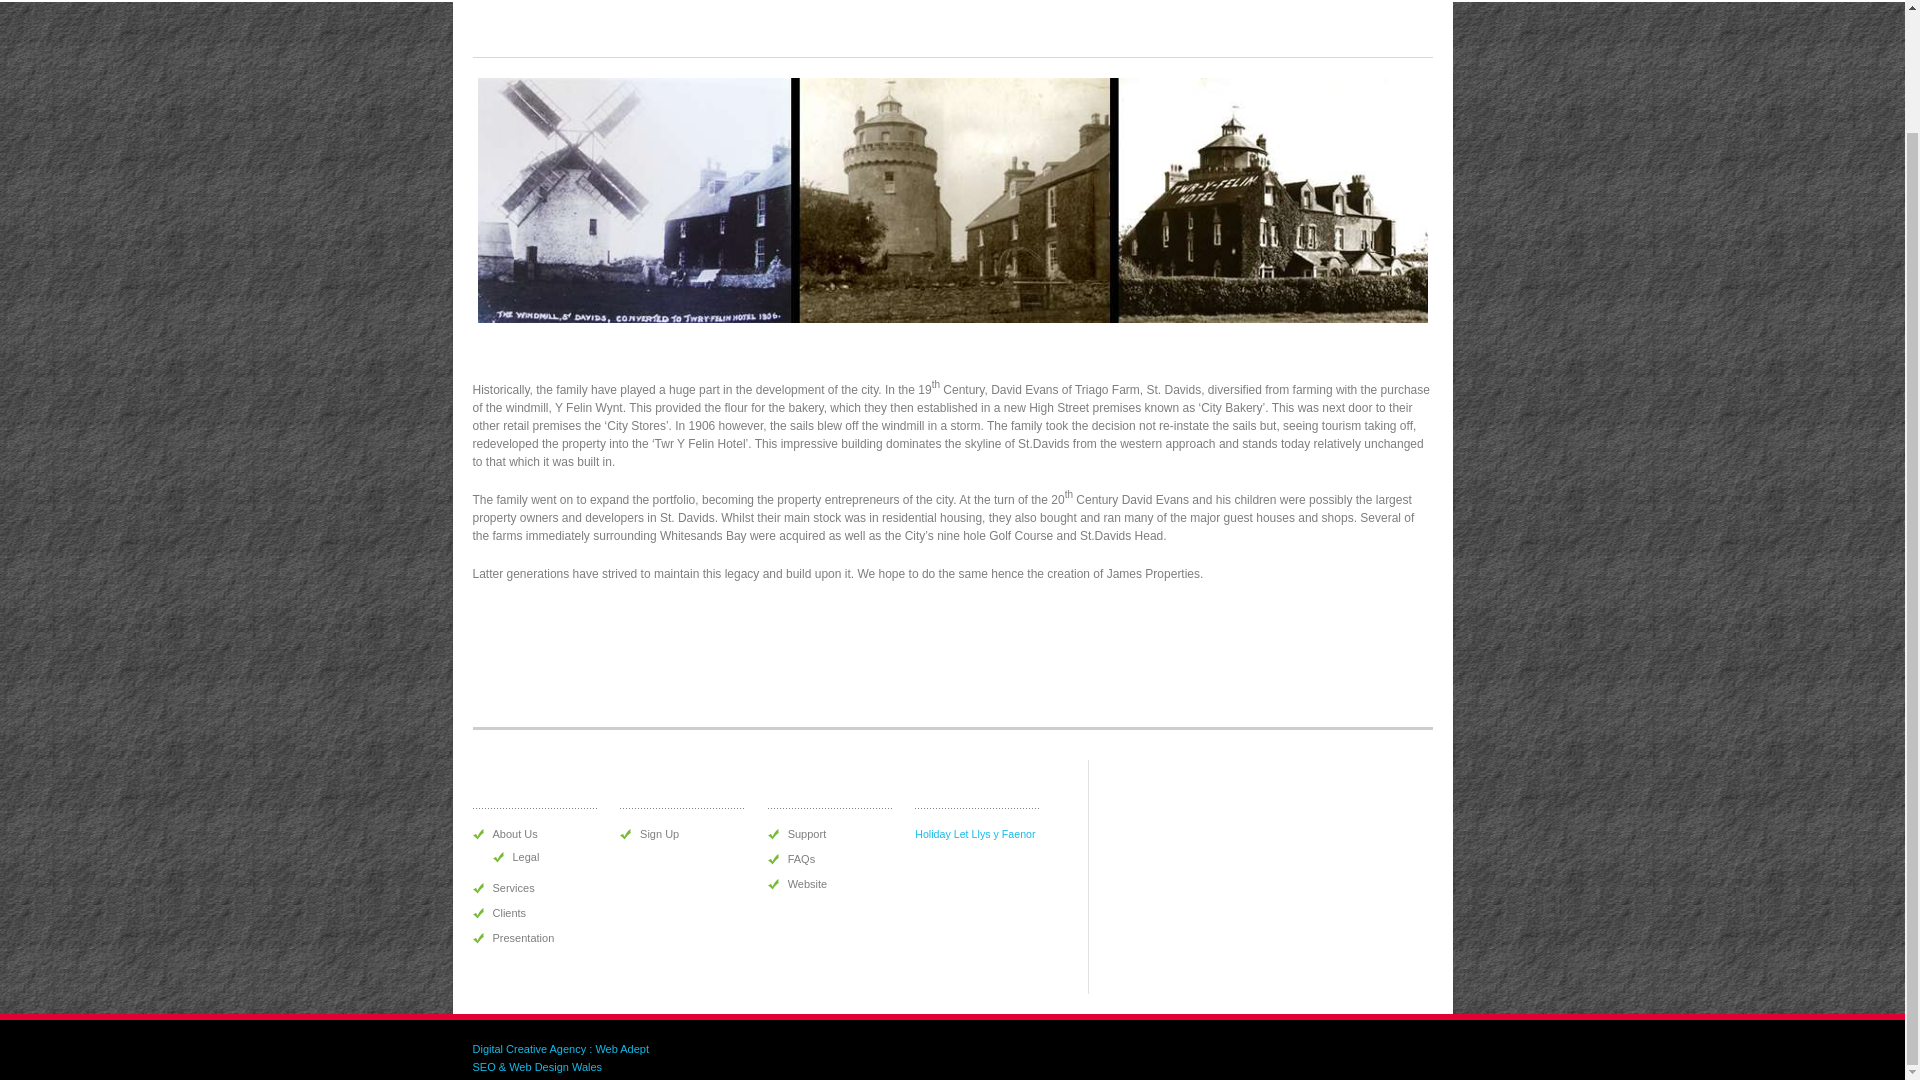 Image resolution: width=1920 pixels, height=1080 pixels. What do you see at coordinates (807, 884) in the screenshot?
I see `Website` at bounding box center [807, 884].